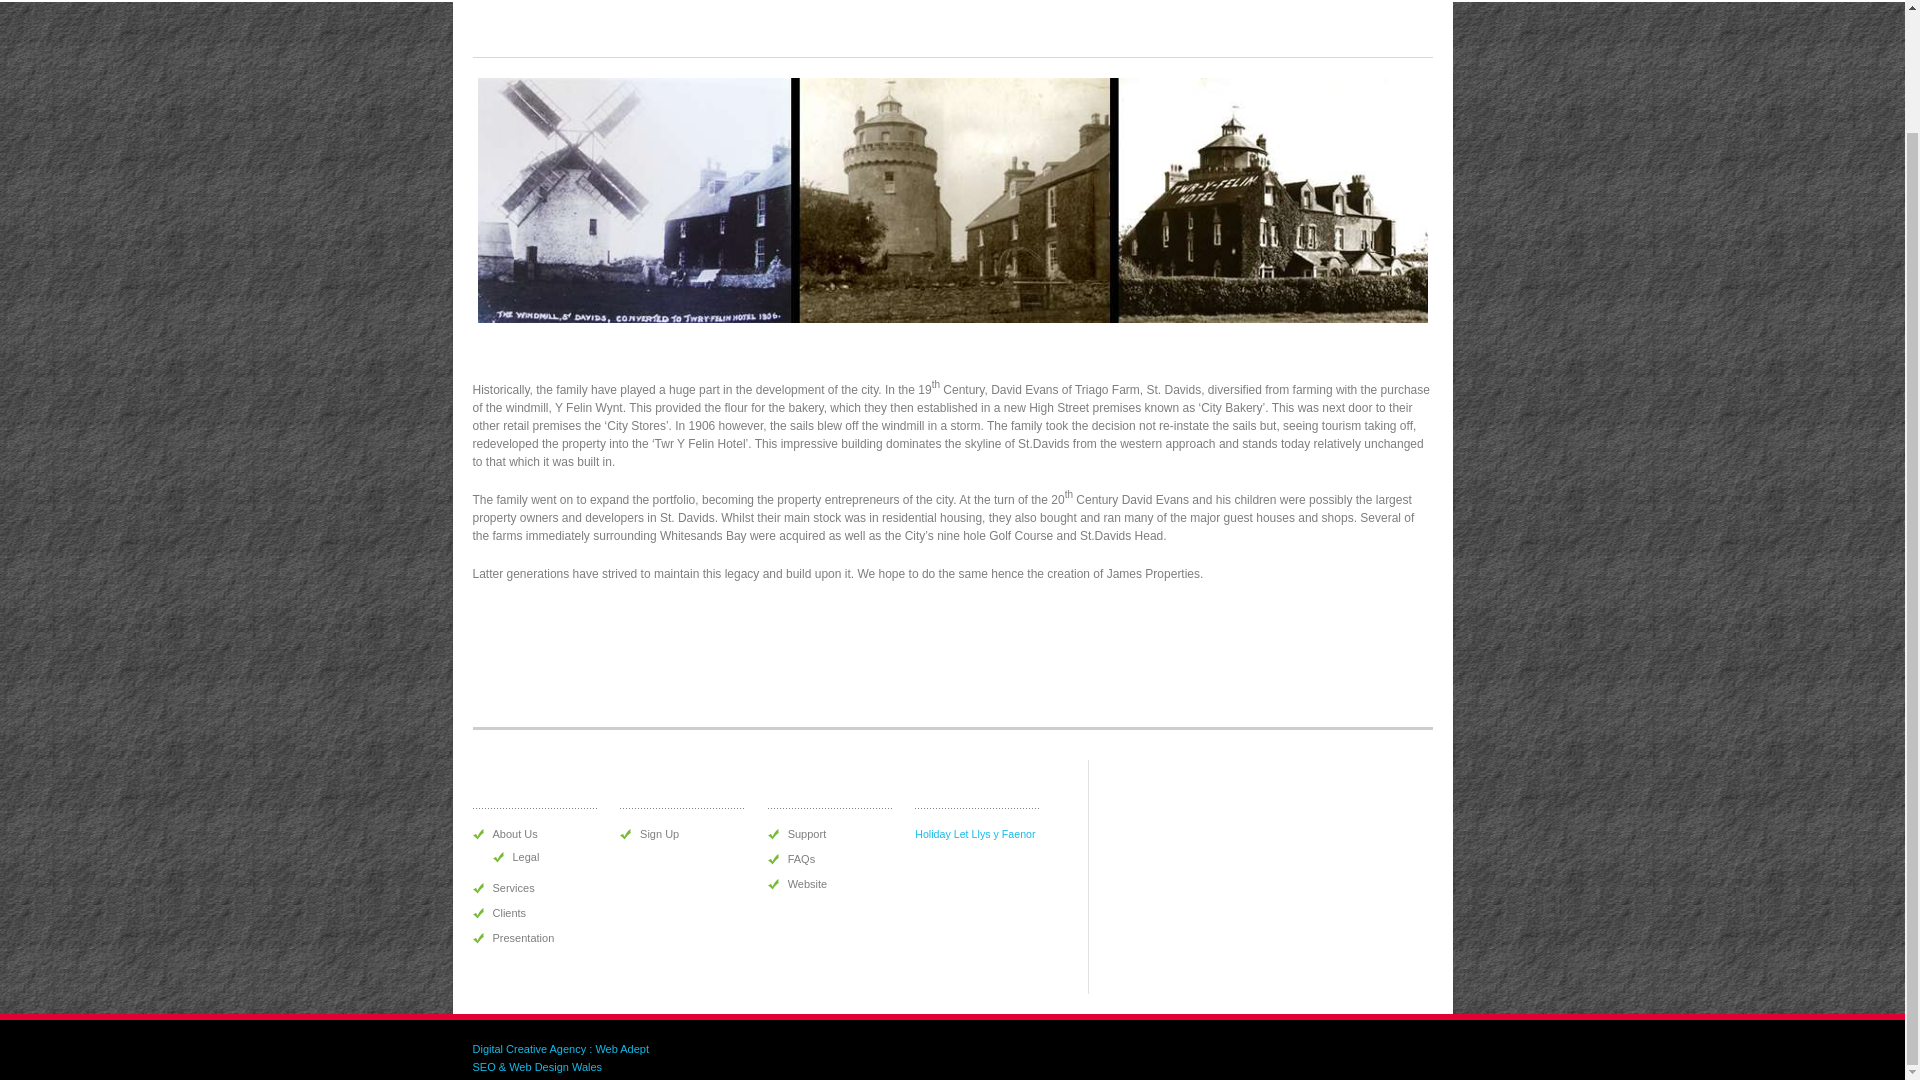 Image resolution: width=1920 pixels, height=1080 pixels. What do you see at coordinates (807, 884) in the screenshot?
I see `Website` at bounding box center [807, 884].